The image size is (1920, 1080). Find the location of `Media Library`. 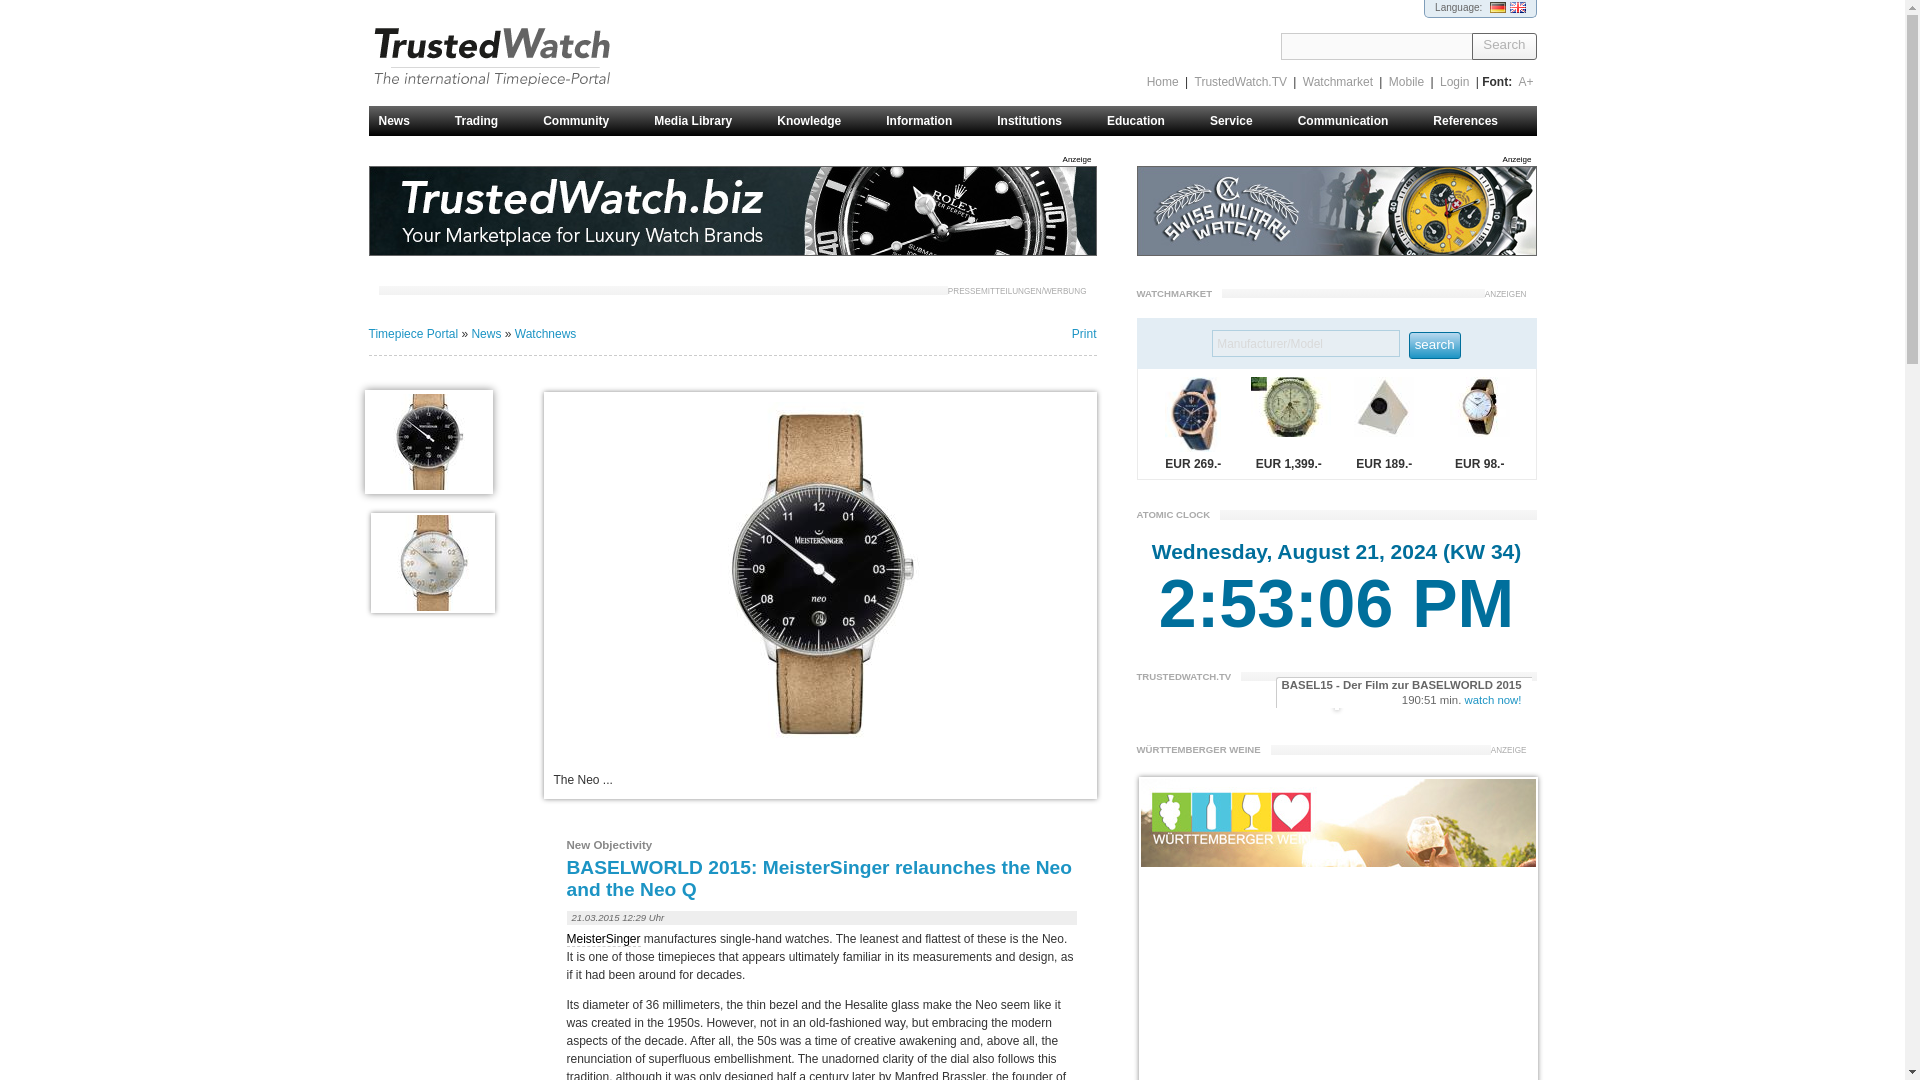

Media Library is located at coordinates (728, 120).